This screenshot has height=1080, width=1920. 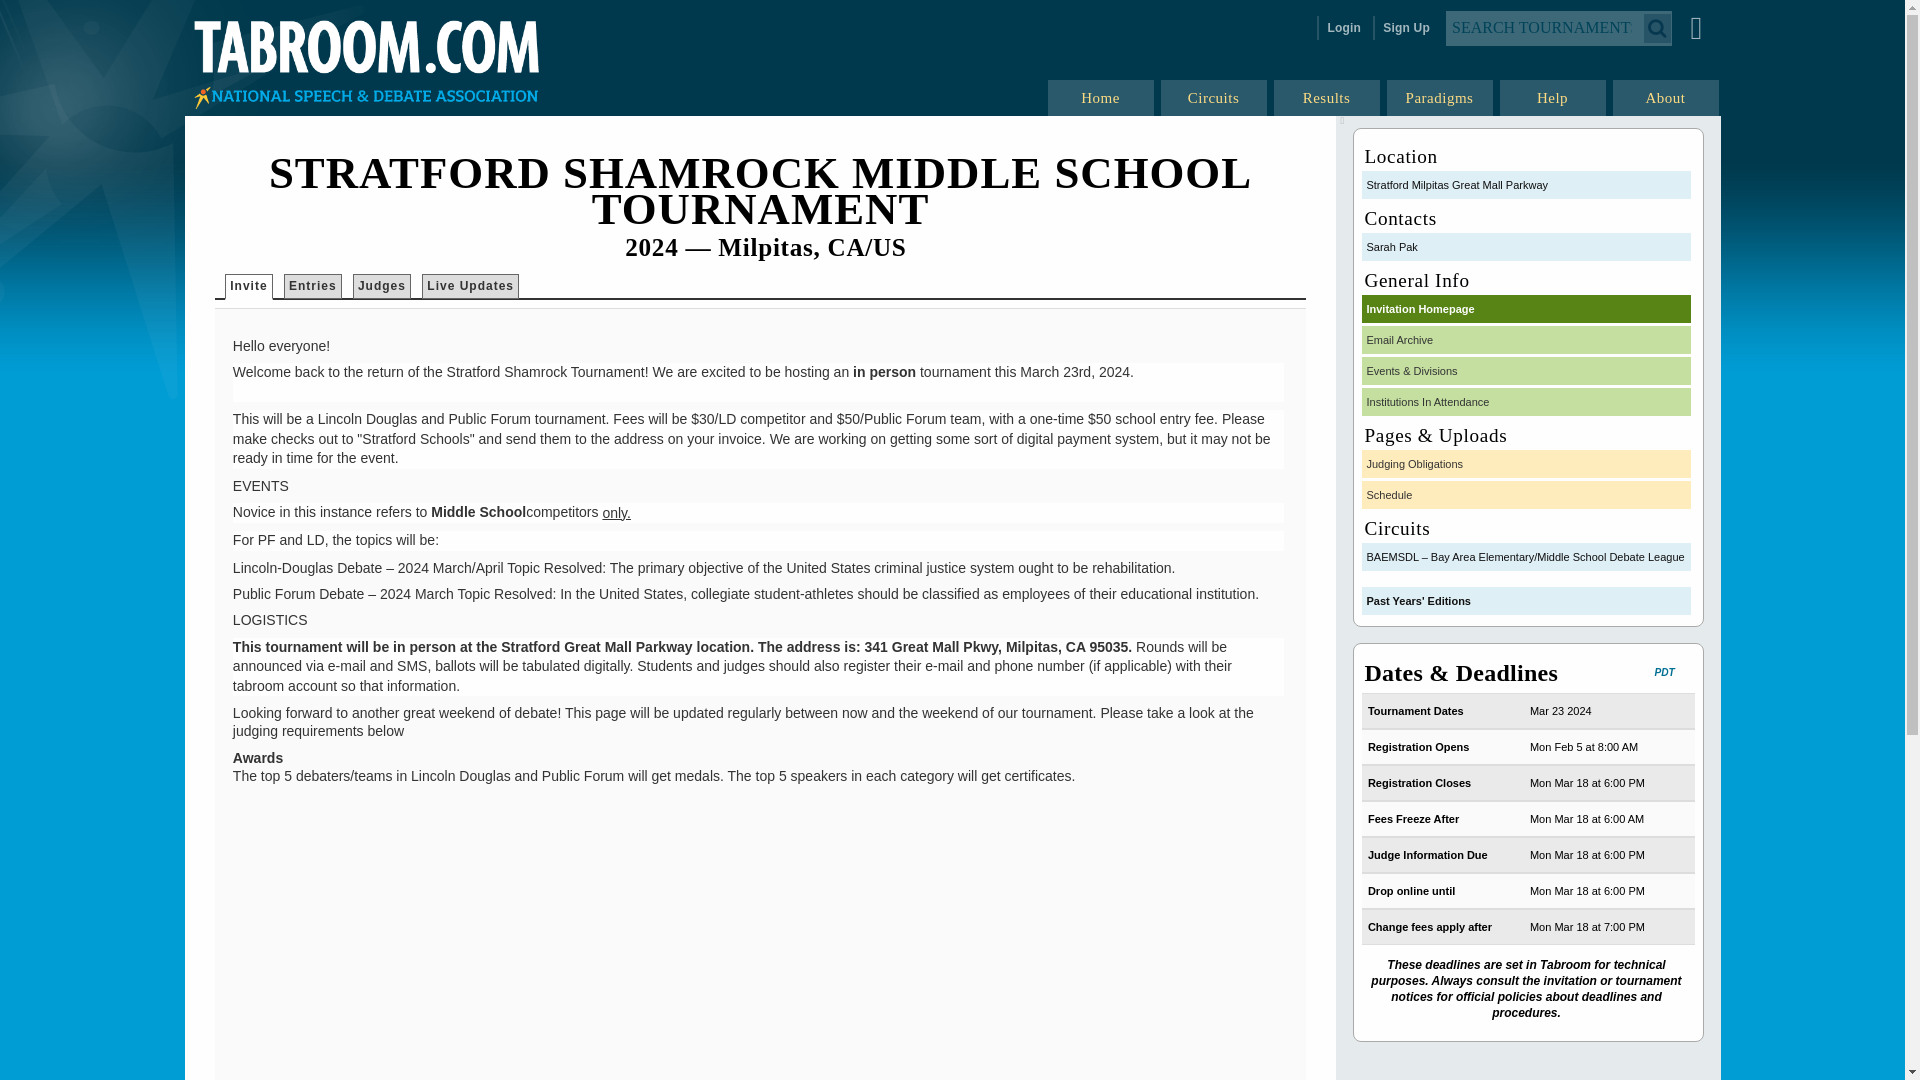 What do you see at coordinates (1526, 401) in the screenshot?
I see `Institutions In Attendance` at bounding box center [1526, 401].